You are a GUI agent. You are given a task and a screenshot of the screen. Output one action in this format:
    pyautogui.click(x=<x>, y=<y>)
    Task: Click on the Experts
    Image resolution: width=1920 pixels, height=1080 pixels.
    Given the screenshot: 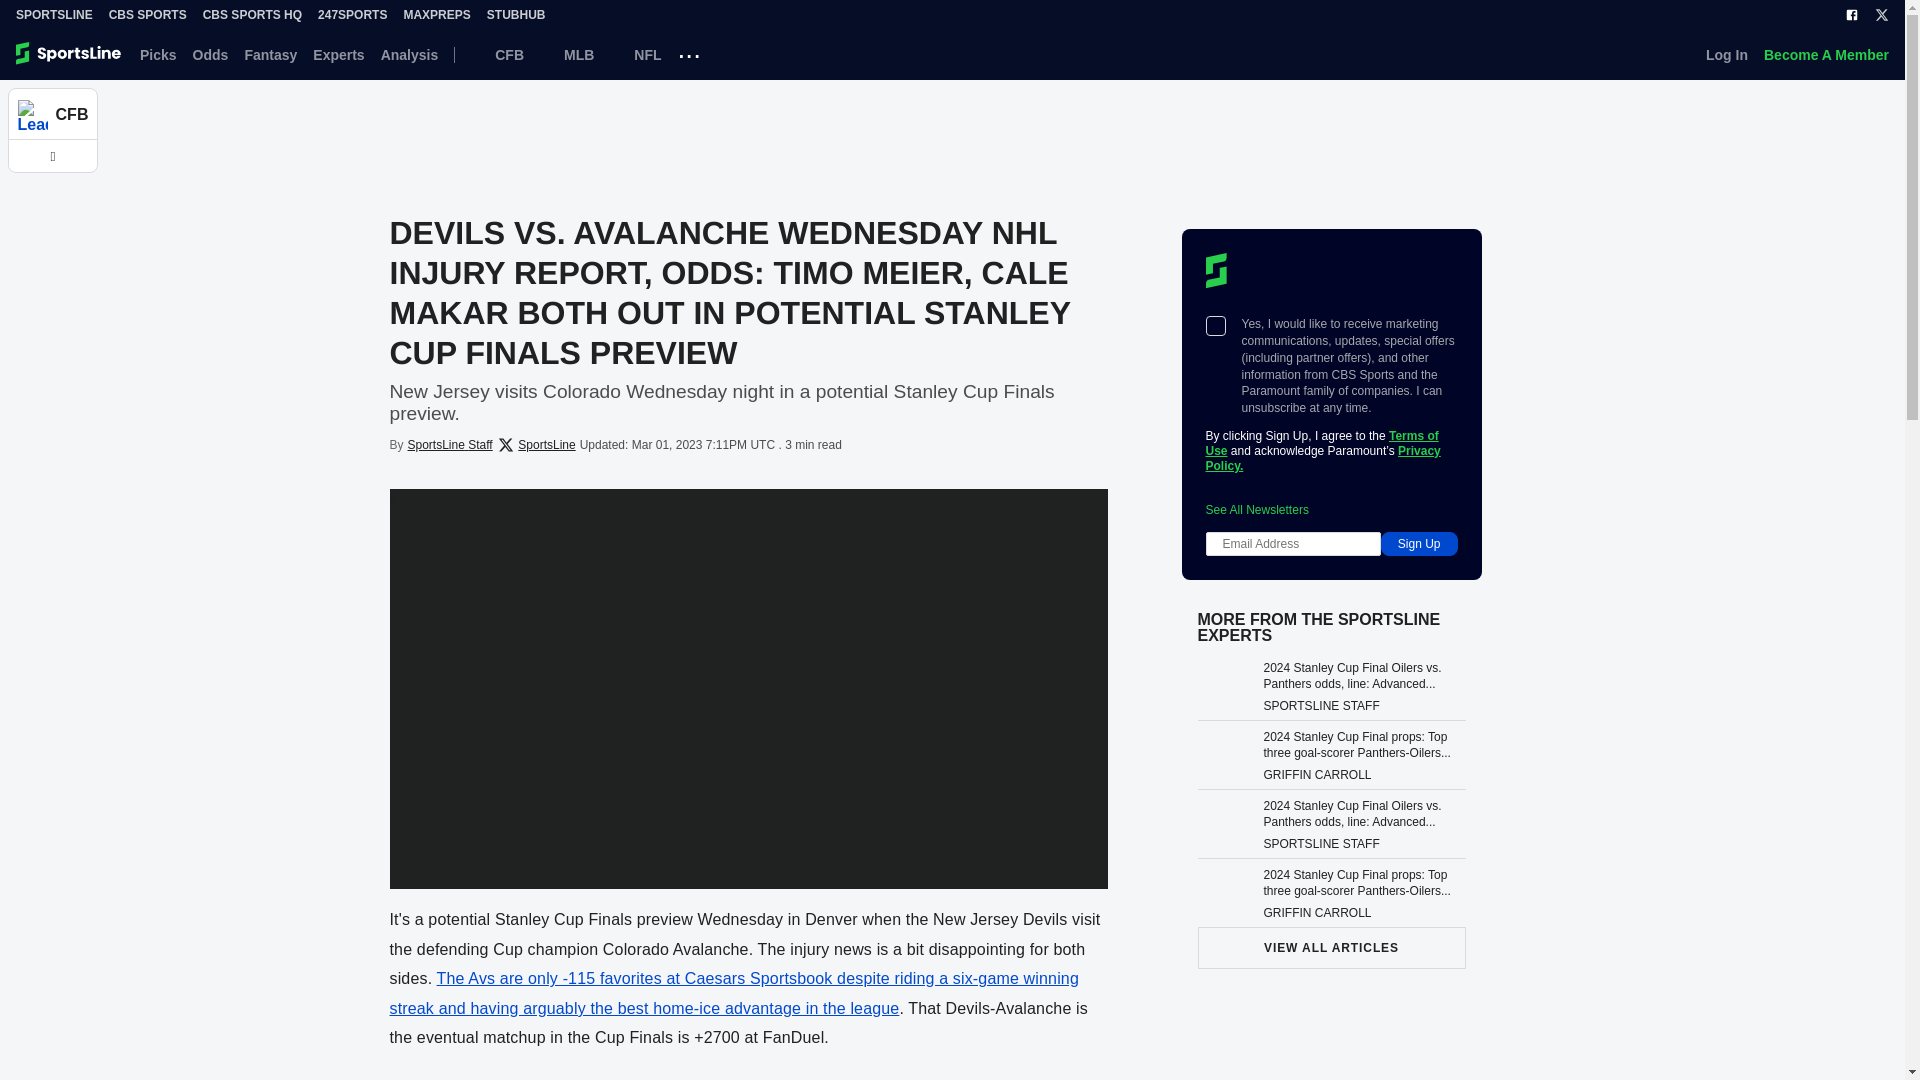 What is the action you would take?
    pyautogui.click(x=338, y=54)
    